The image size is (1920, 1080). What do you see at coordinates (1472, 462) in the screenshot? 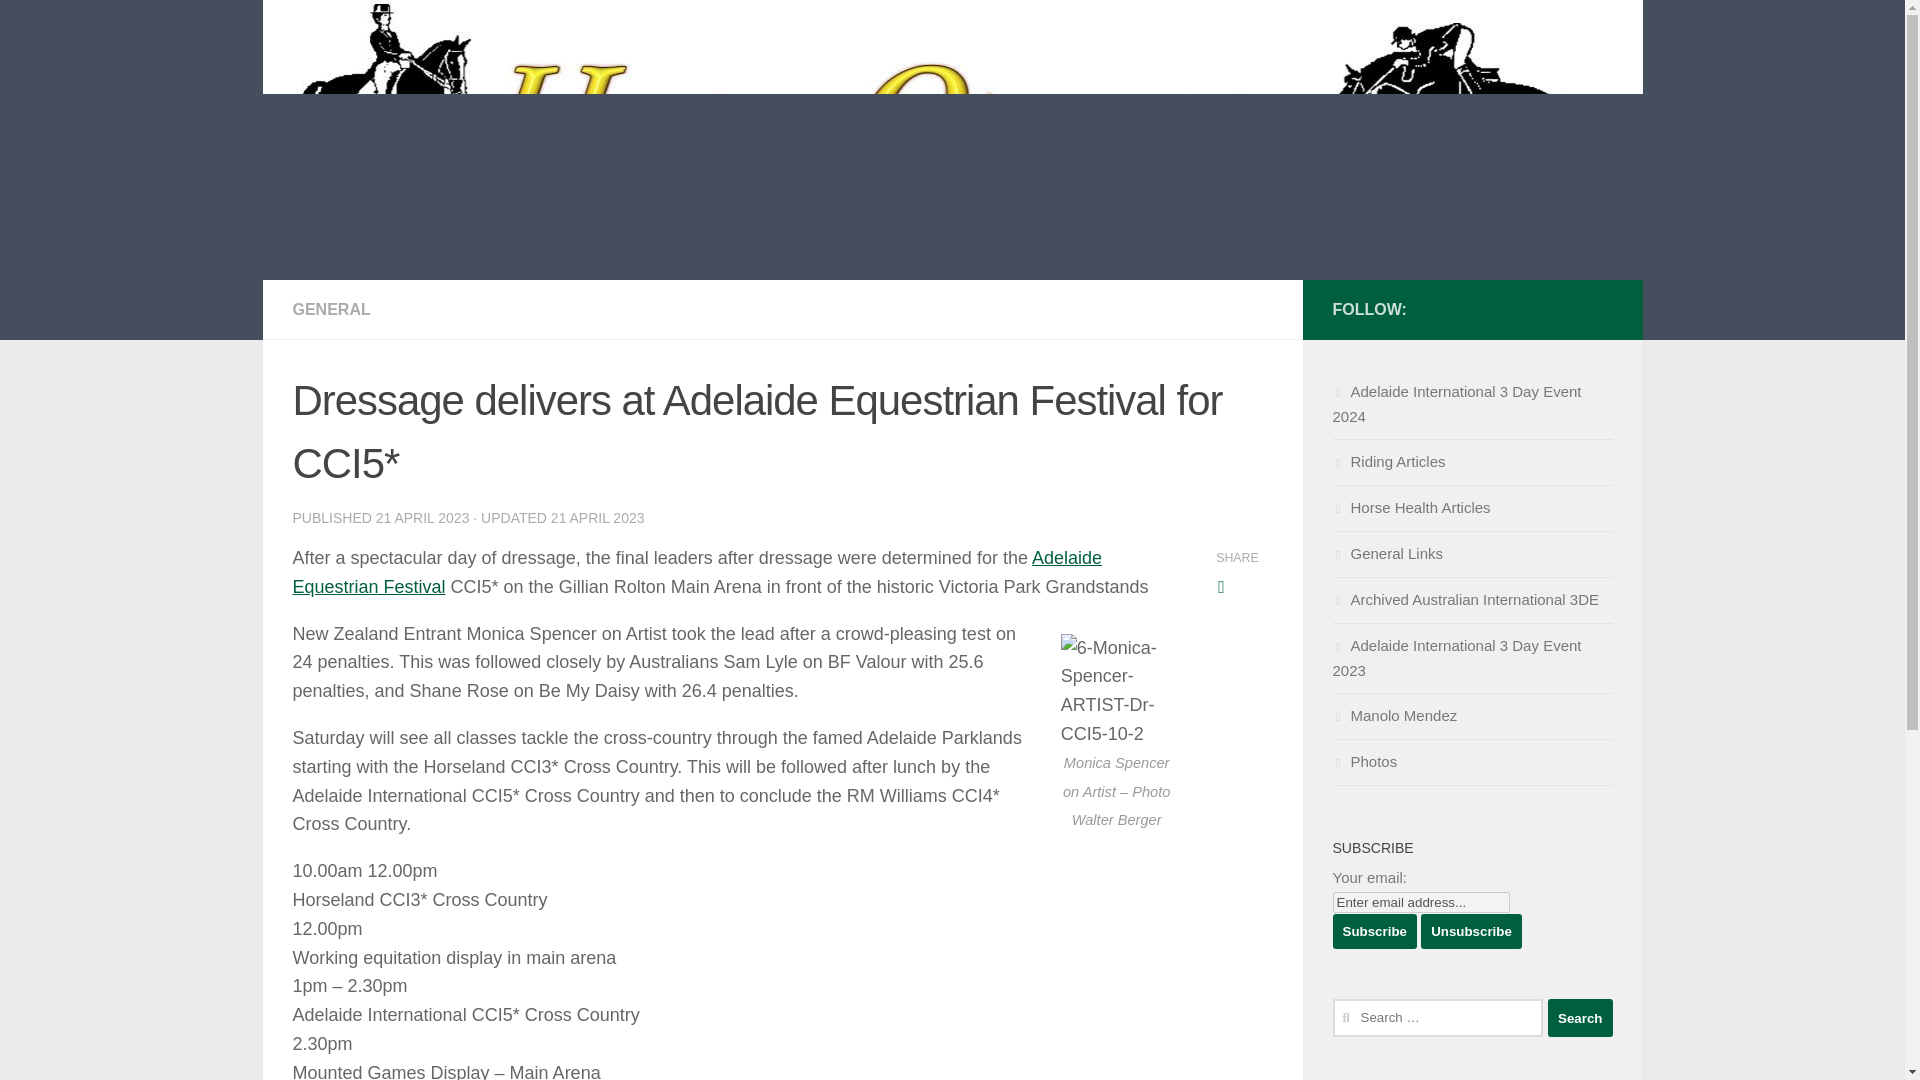
I see `Riding Articles` at bounding box center [1472, 462].